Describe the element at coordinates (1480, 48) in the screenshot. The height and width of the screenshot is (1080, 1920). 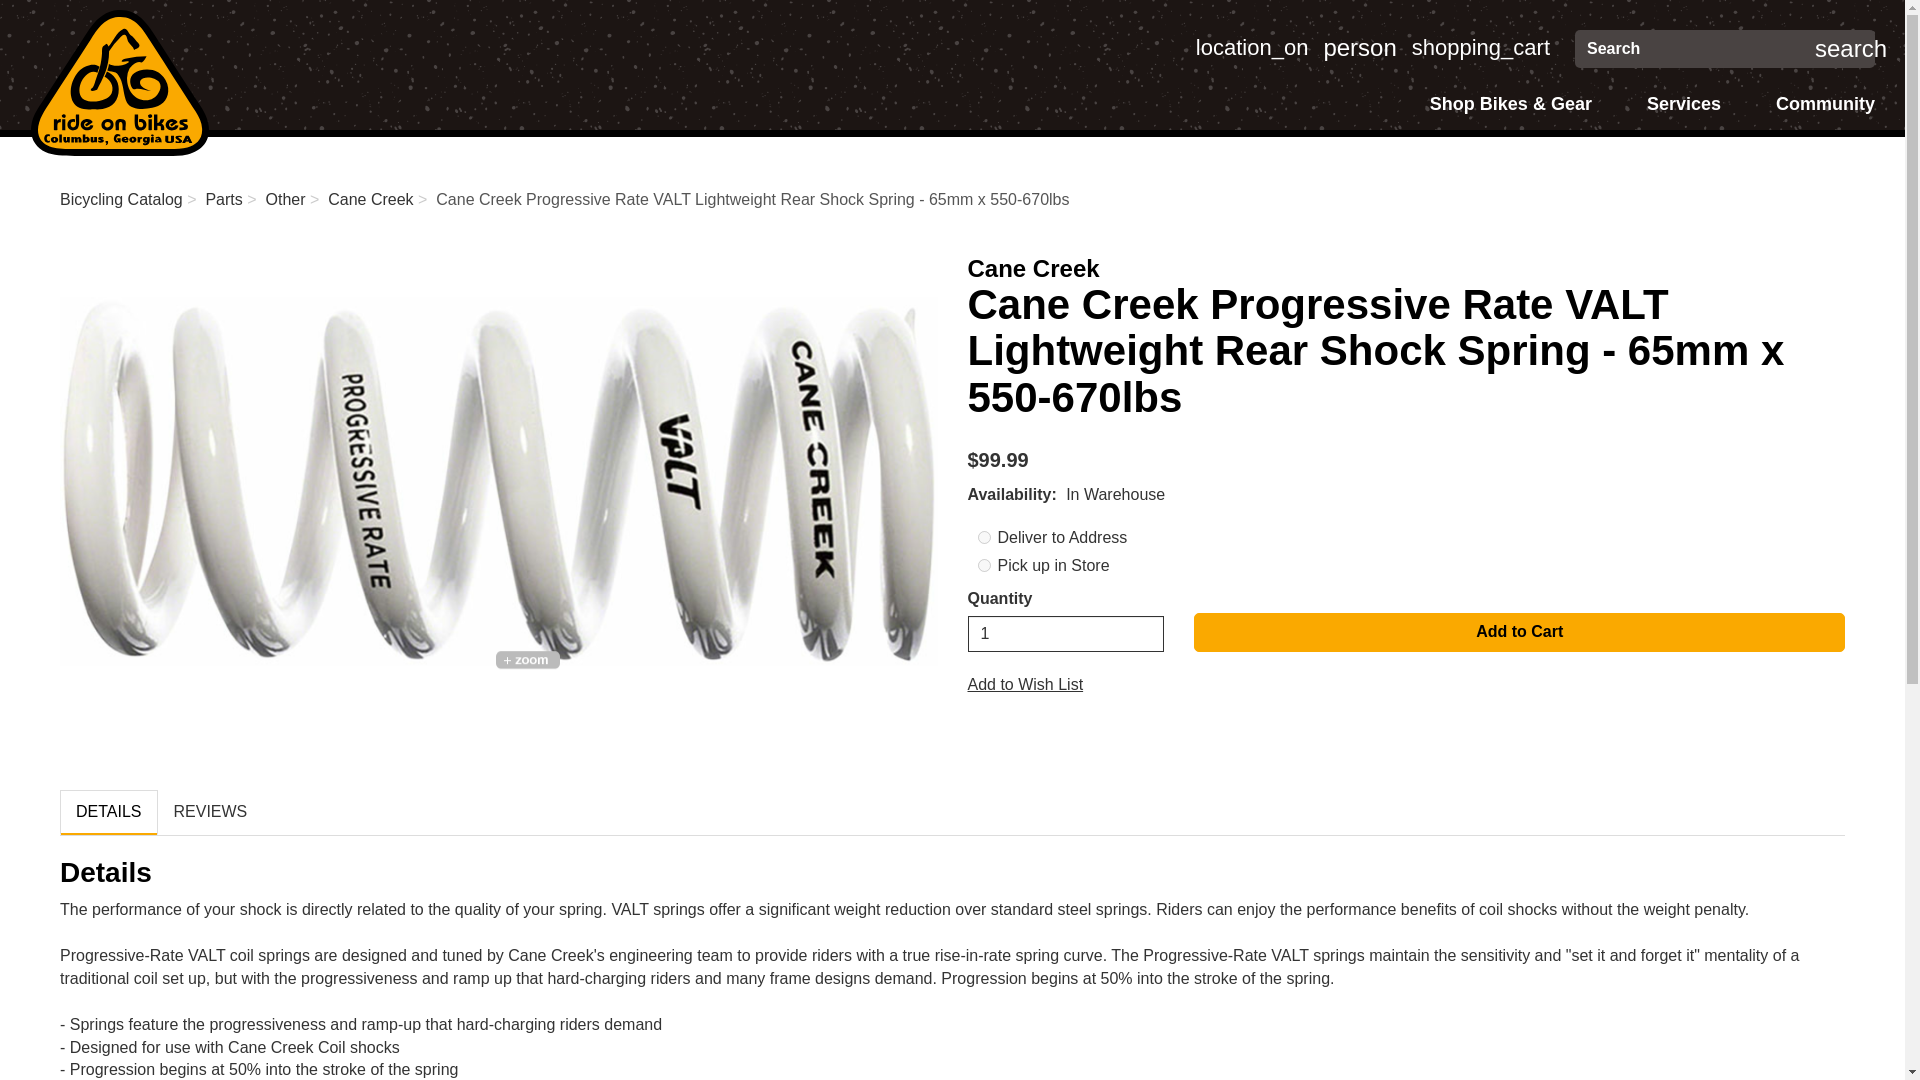
I see `on` at that location.